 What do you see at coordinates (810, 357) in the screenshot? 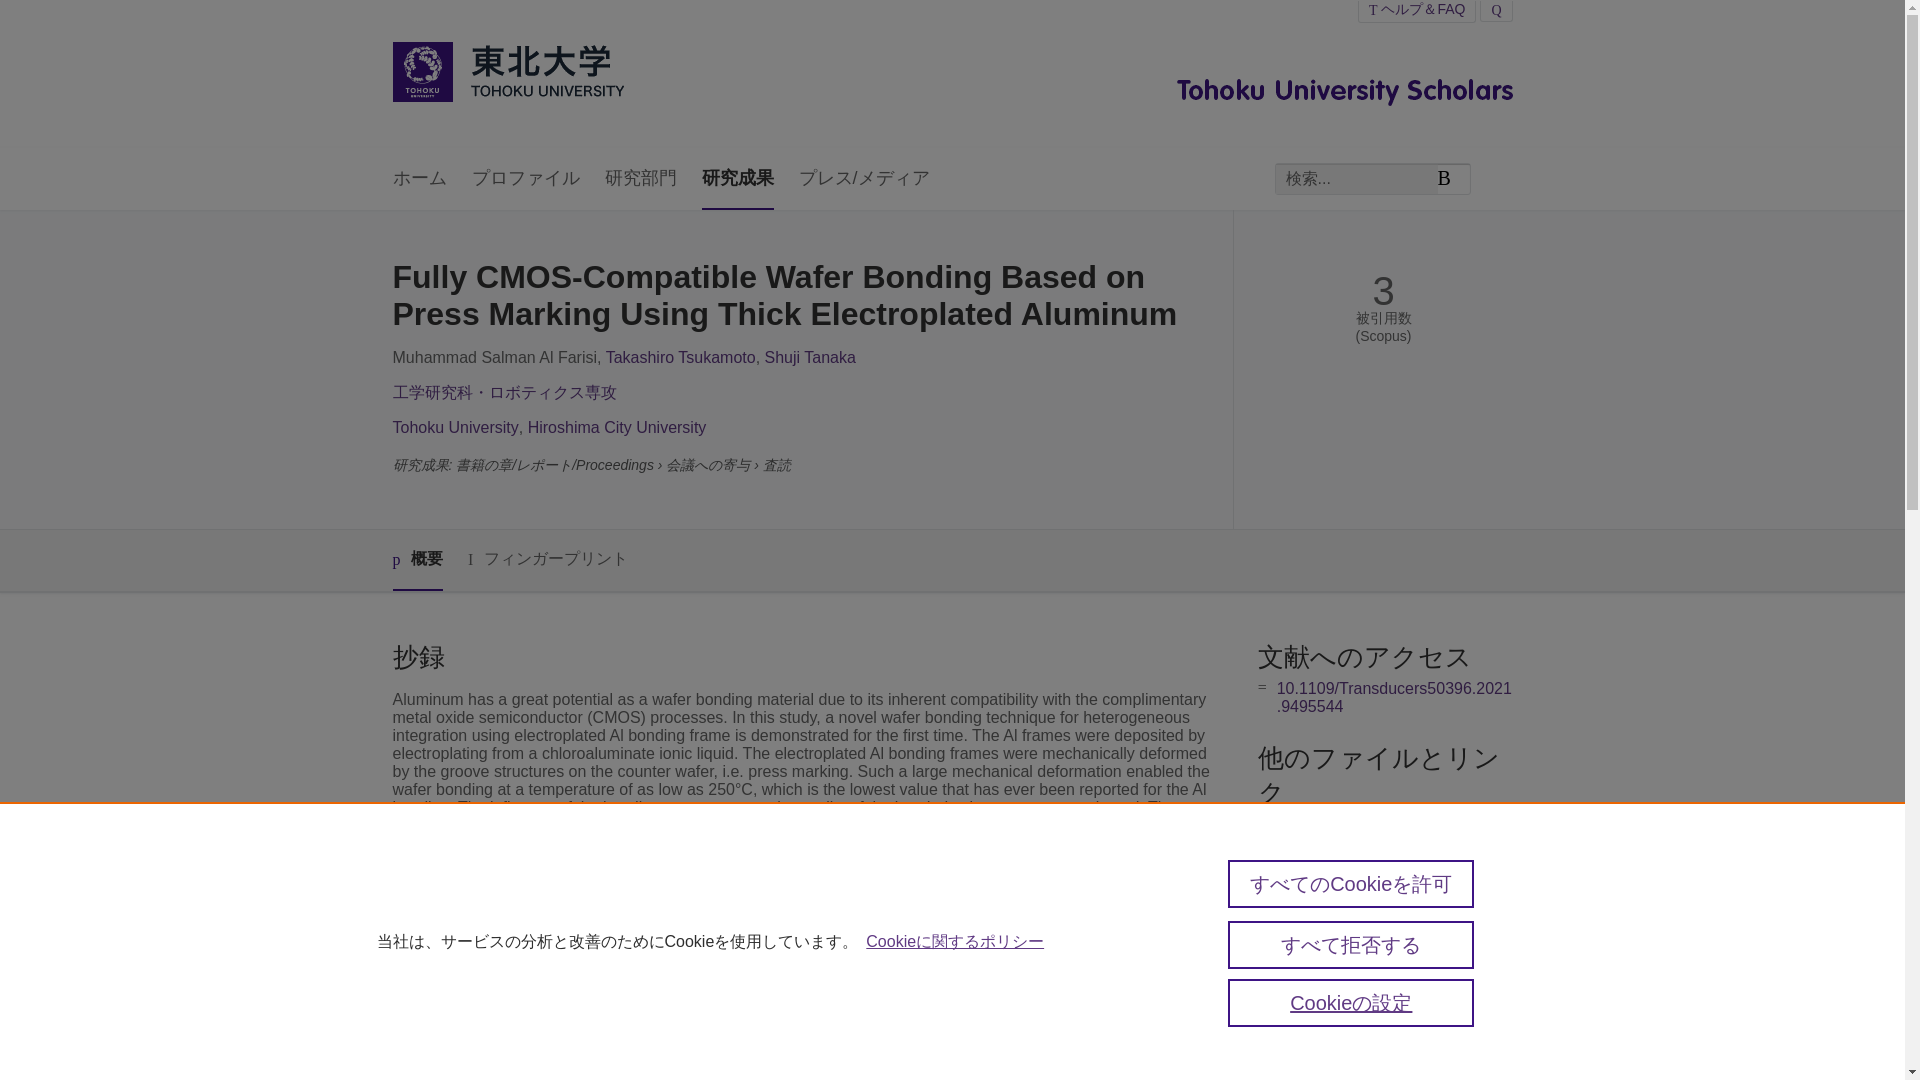
I see `Shuji Tanaka` at bounding box center [810, 357].